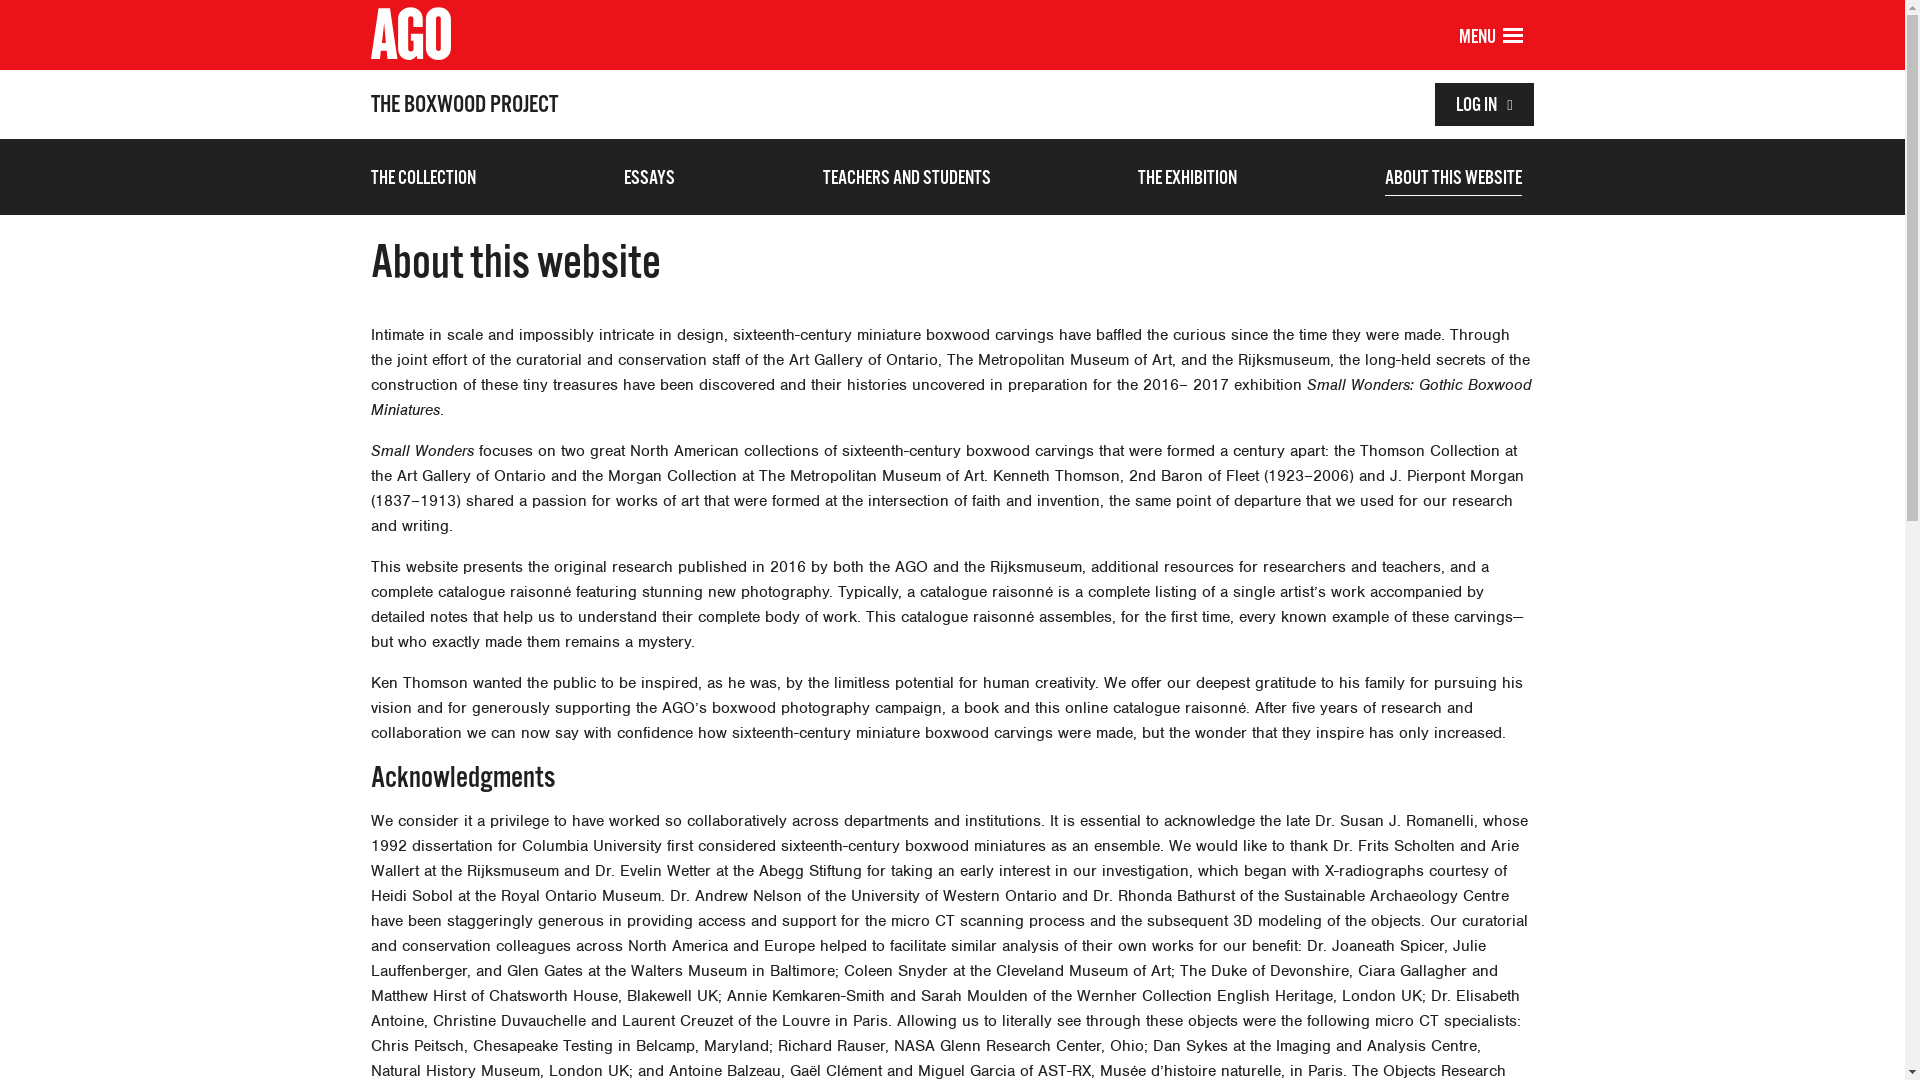  What do you see at coordinates (424, 182) in the screenshot?
I see `THE COLLECTION` at bounding box center [424, 182].